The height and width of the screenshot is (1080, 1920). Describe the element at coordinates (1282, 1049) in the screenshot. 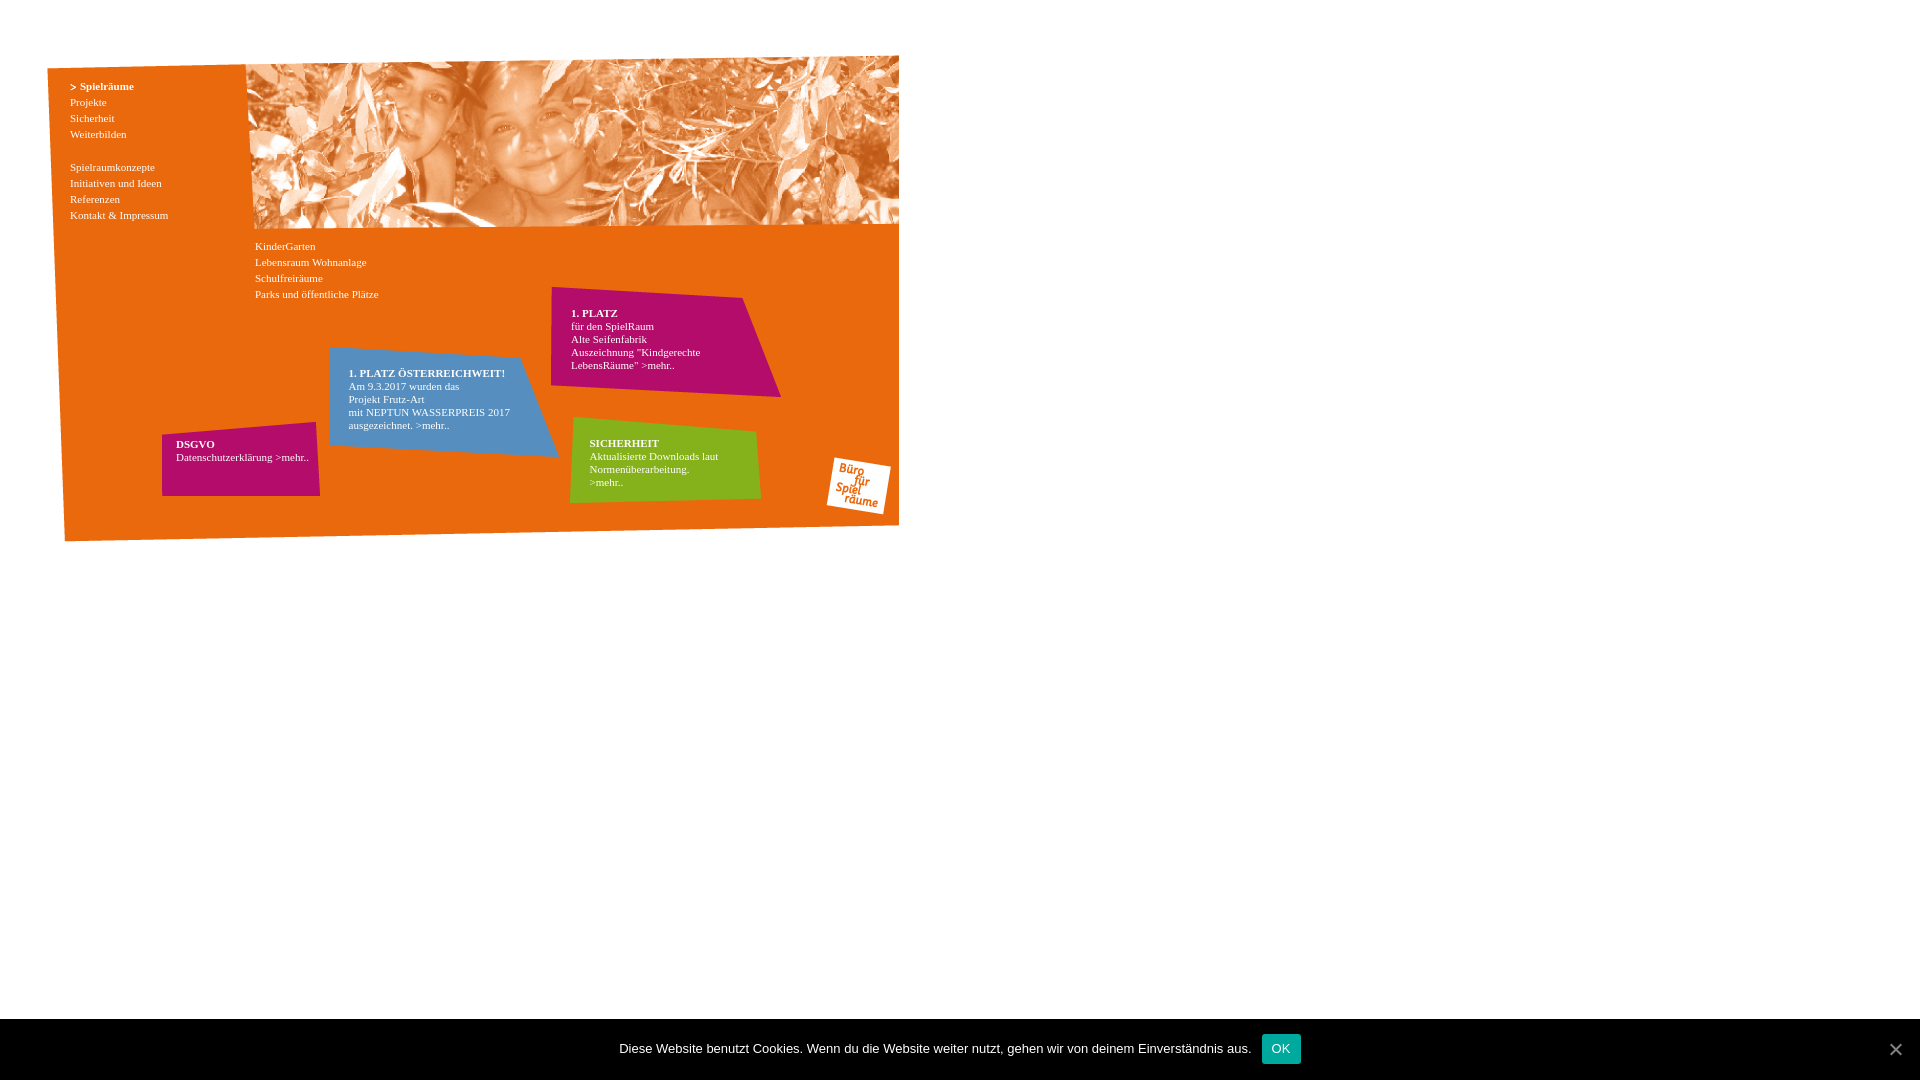

I see `OK` at that location.